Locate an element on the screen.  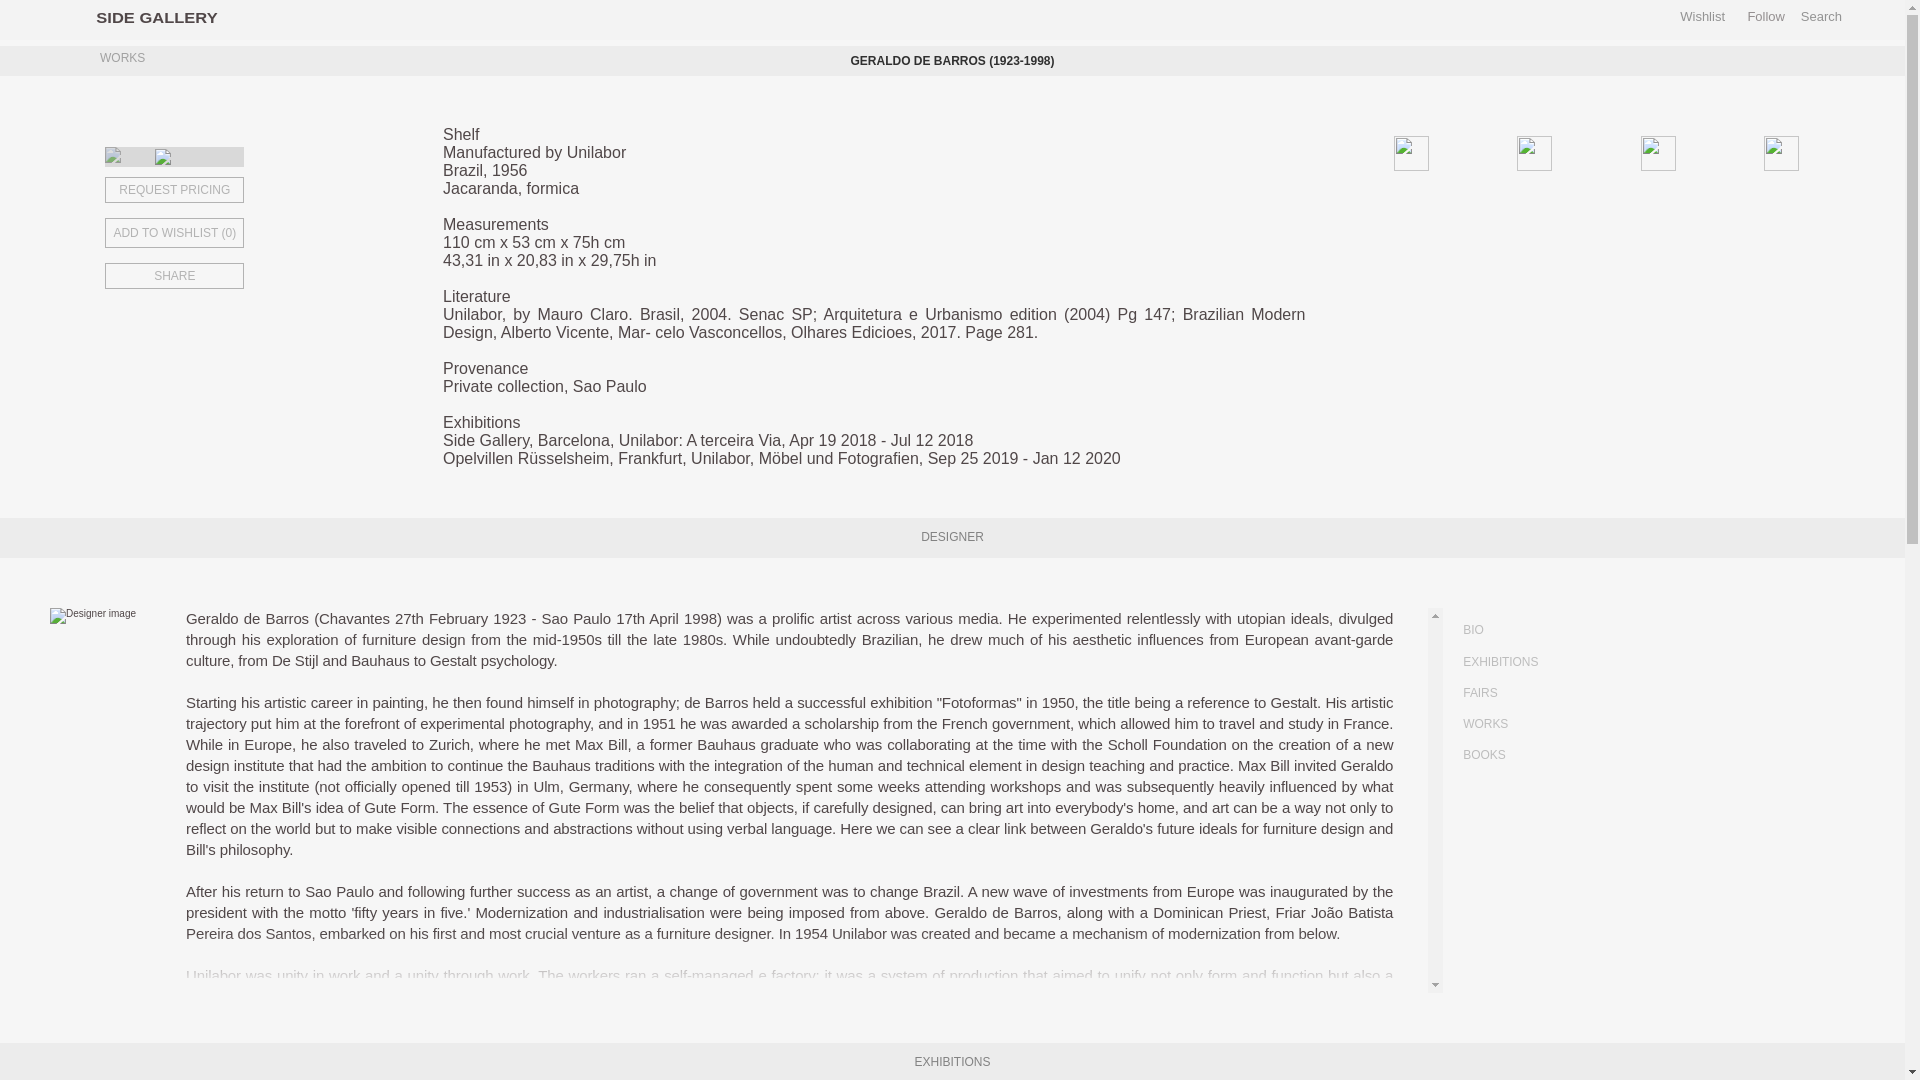
Share on Facebook. is located at coordinates (1456, 150).